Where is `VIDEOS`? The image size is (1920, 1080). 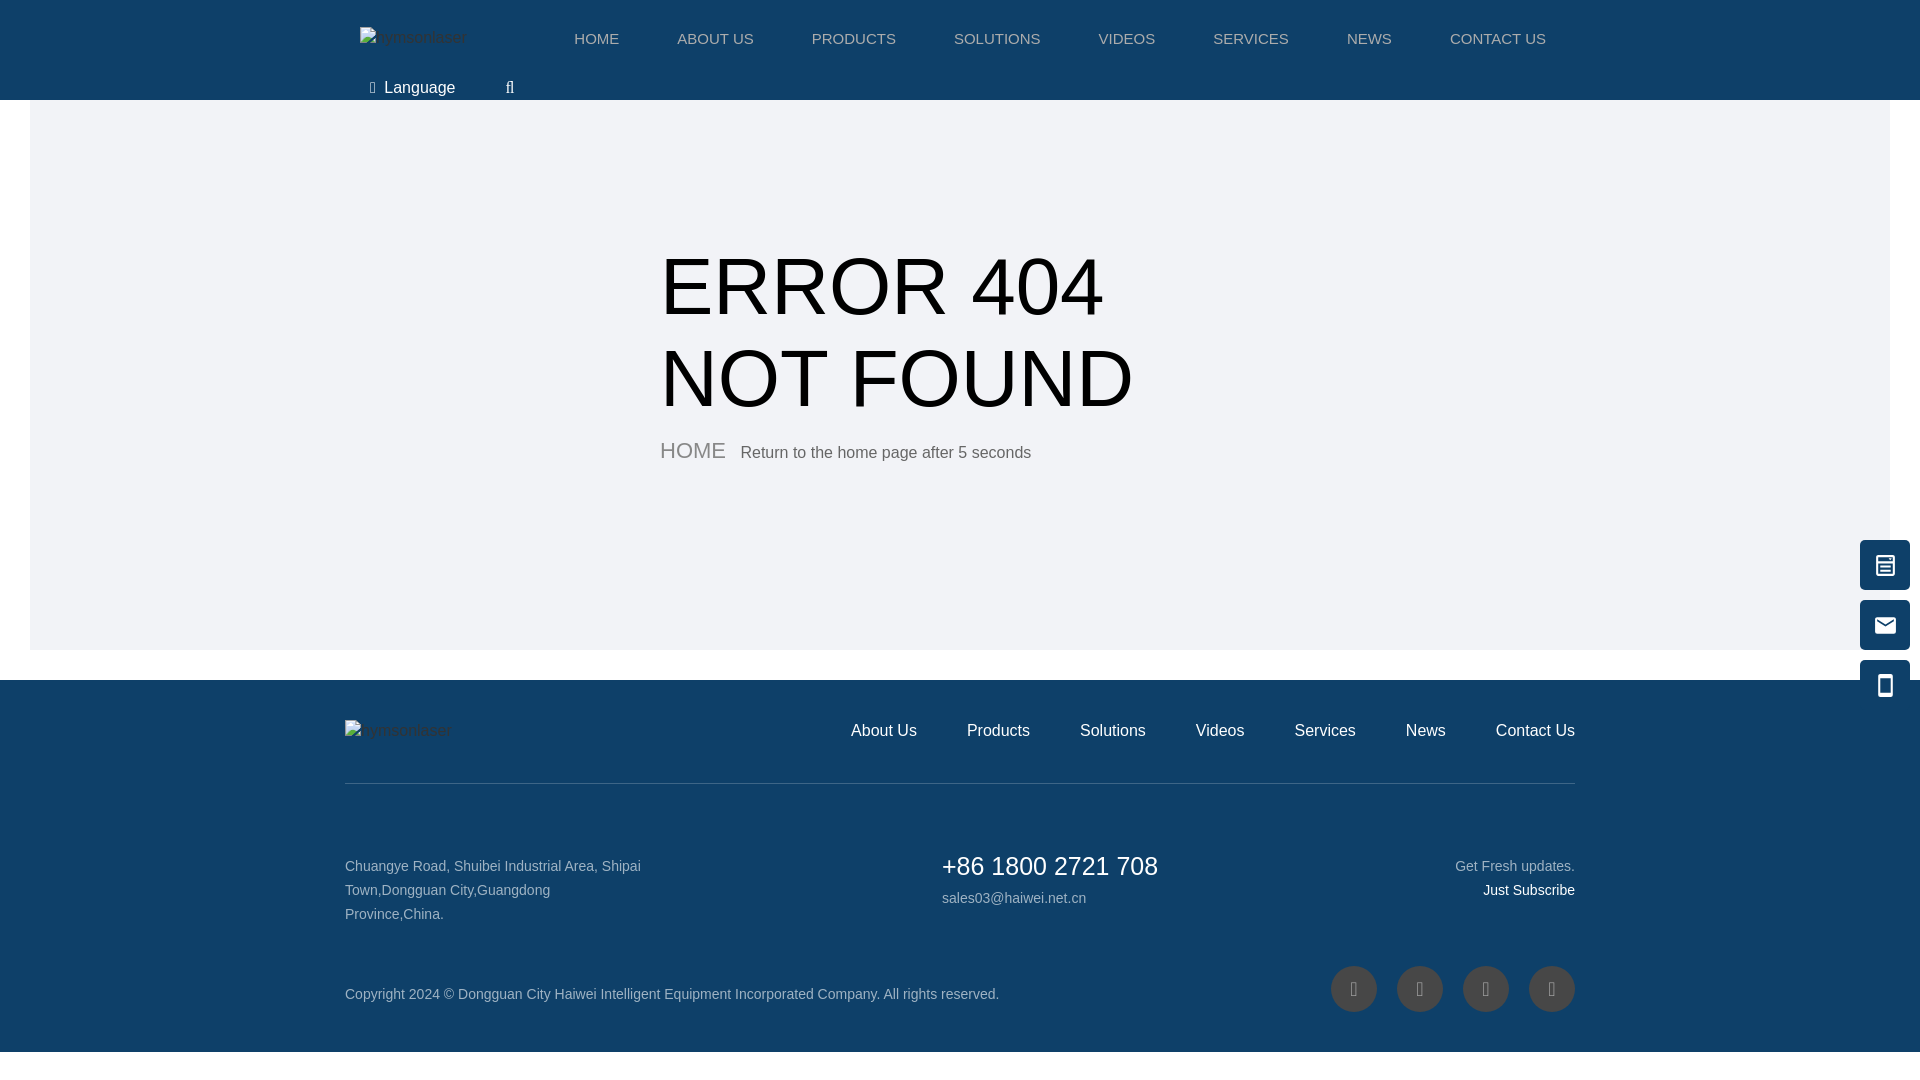
VIDEOS is located at coordinates (1126, 38).